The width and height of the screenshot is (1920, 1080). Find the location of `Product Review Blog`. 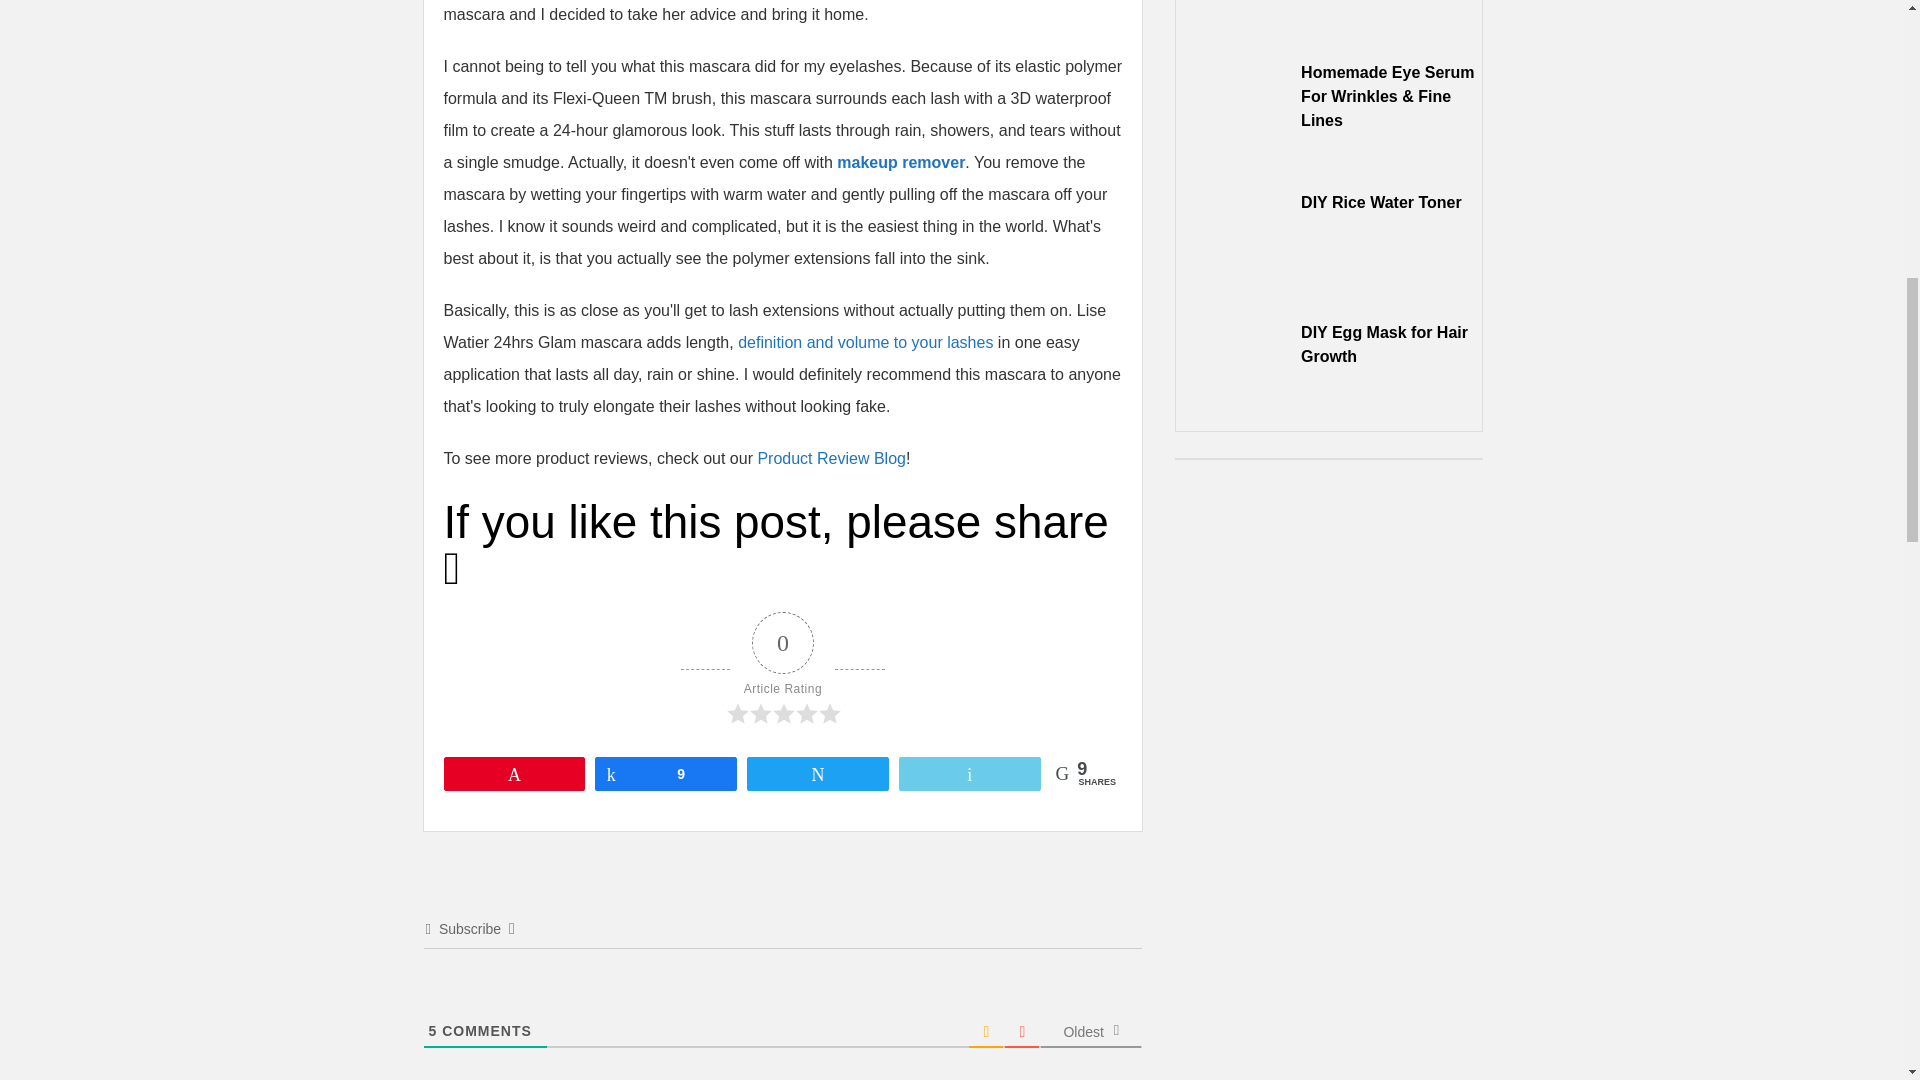

Product Review Blog is located at coordinates (831, 458).